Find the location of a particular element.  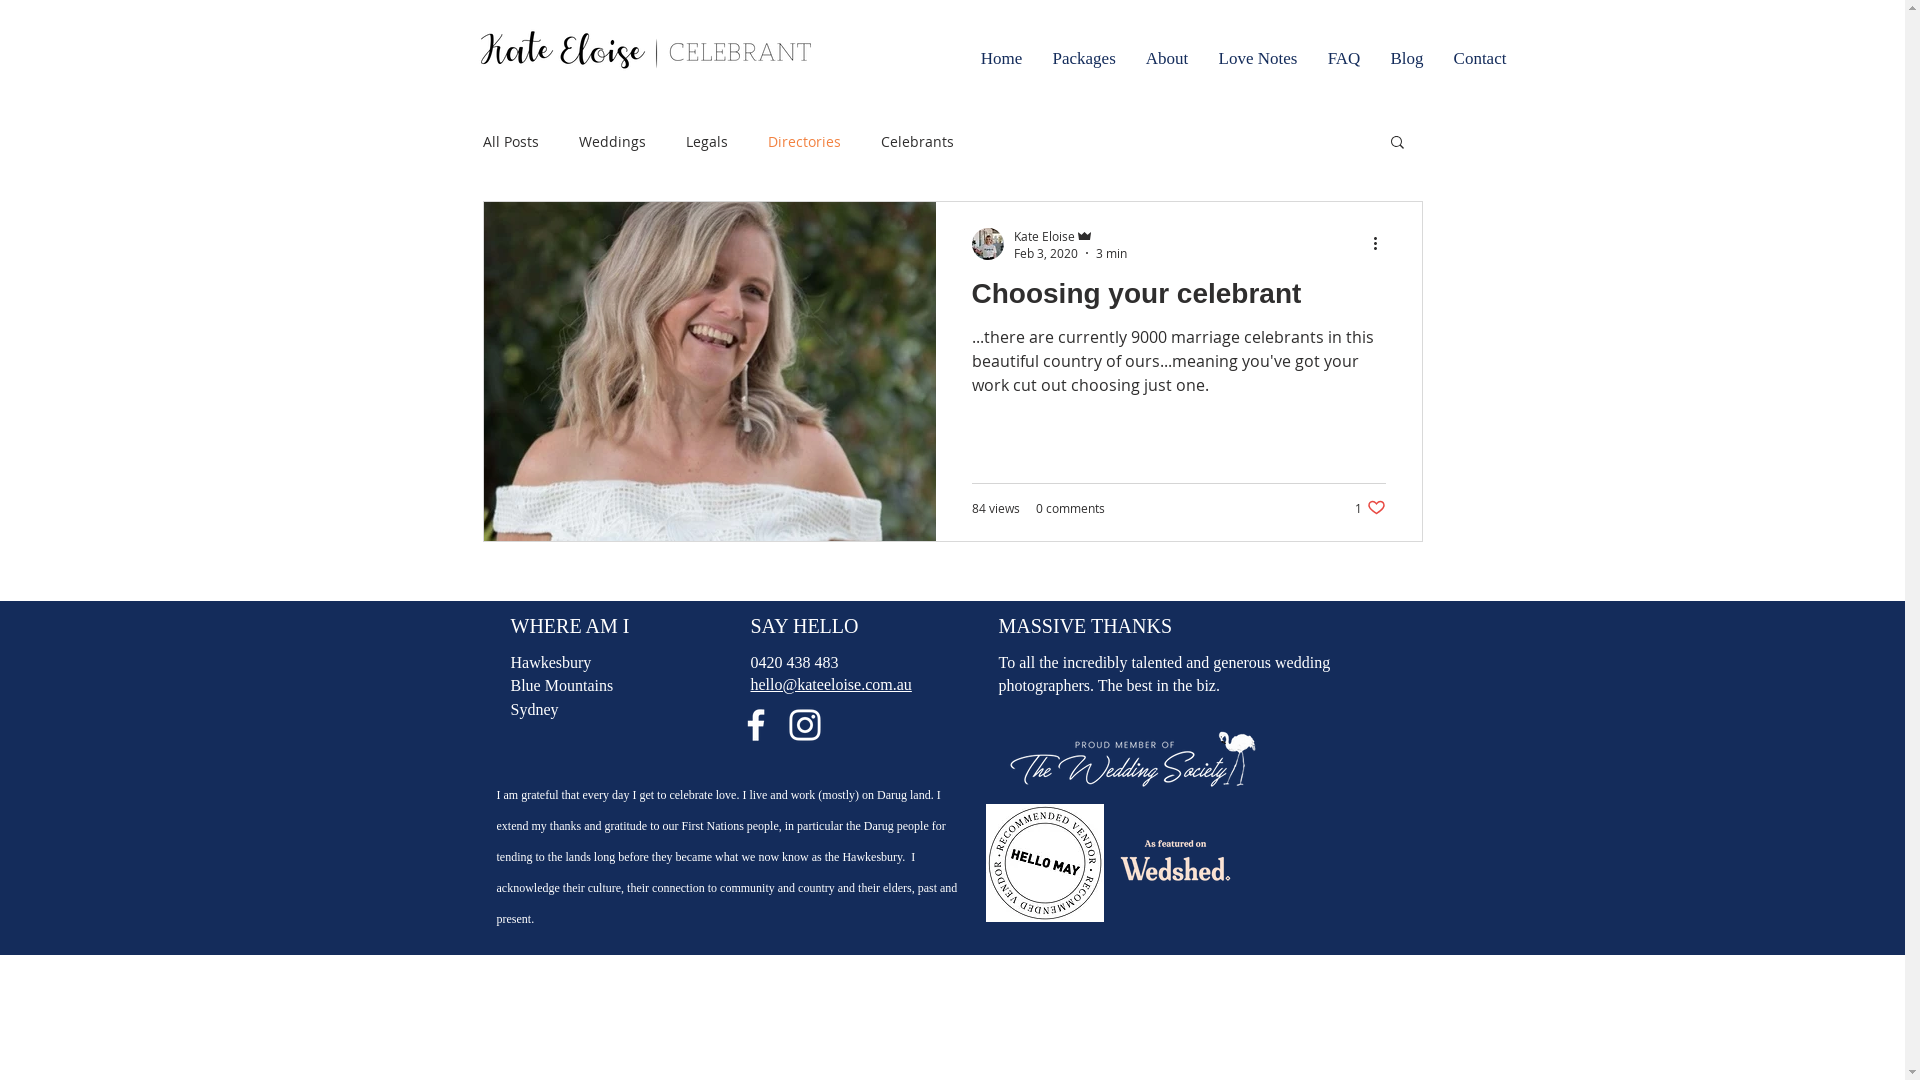

1 like. Post not marked as liked
1 is located at coordinates (1370, 508).